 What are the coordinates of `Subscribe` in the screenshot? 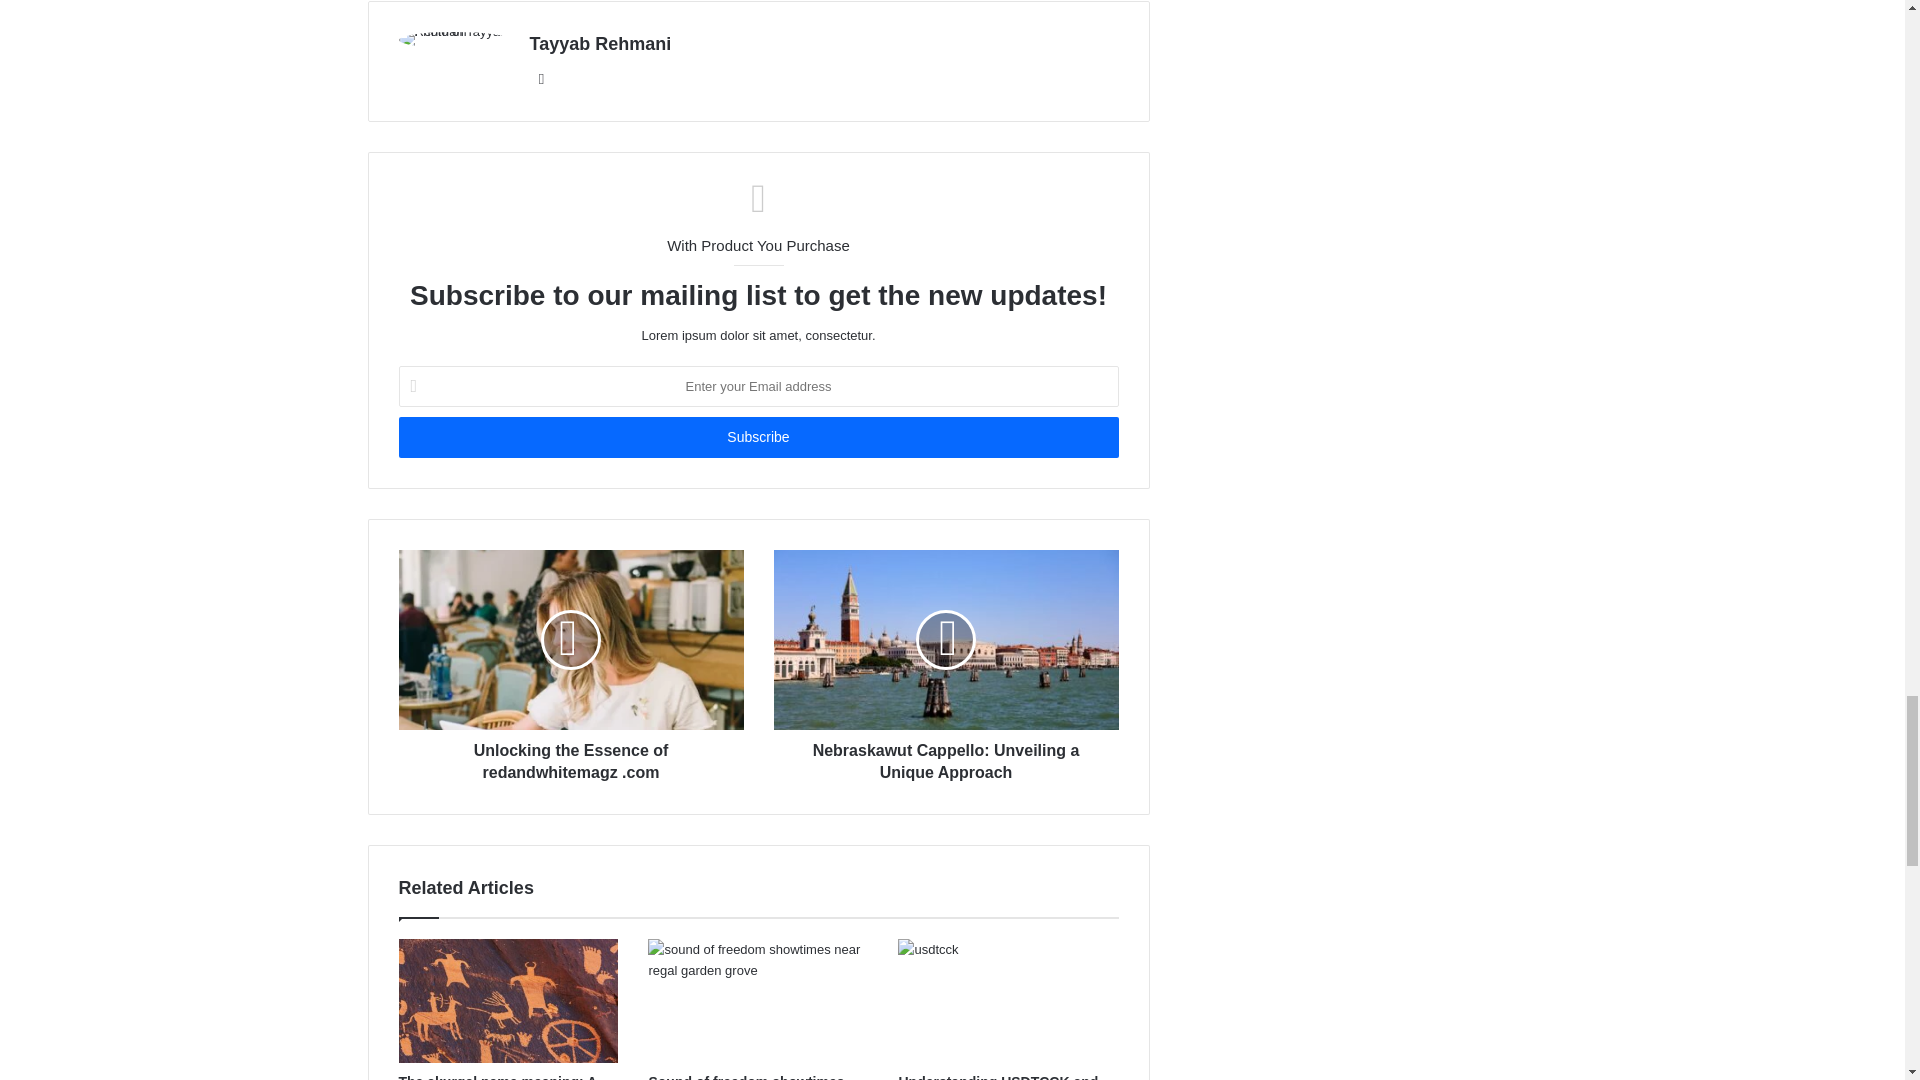 It's located at (757, 436).